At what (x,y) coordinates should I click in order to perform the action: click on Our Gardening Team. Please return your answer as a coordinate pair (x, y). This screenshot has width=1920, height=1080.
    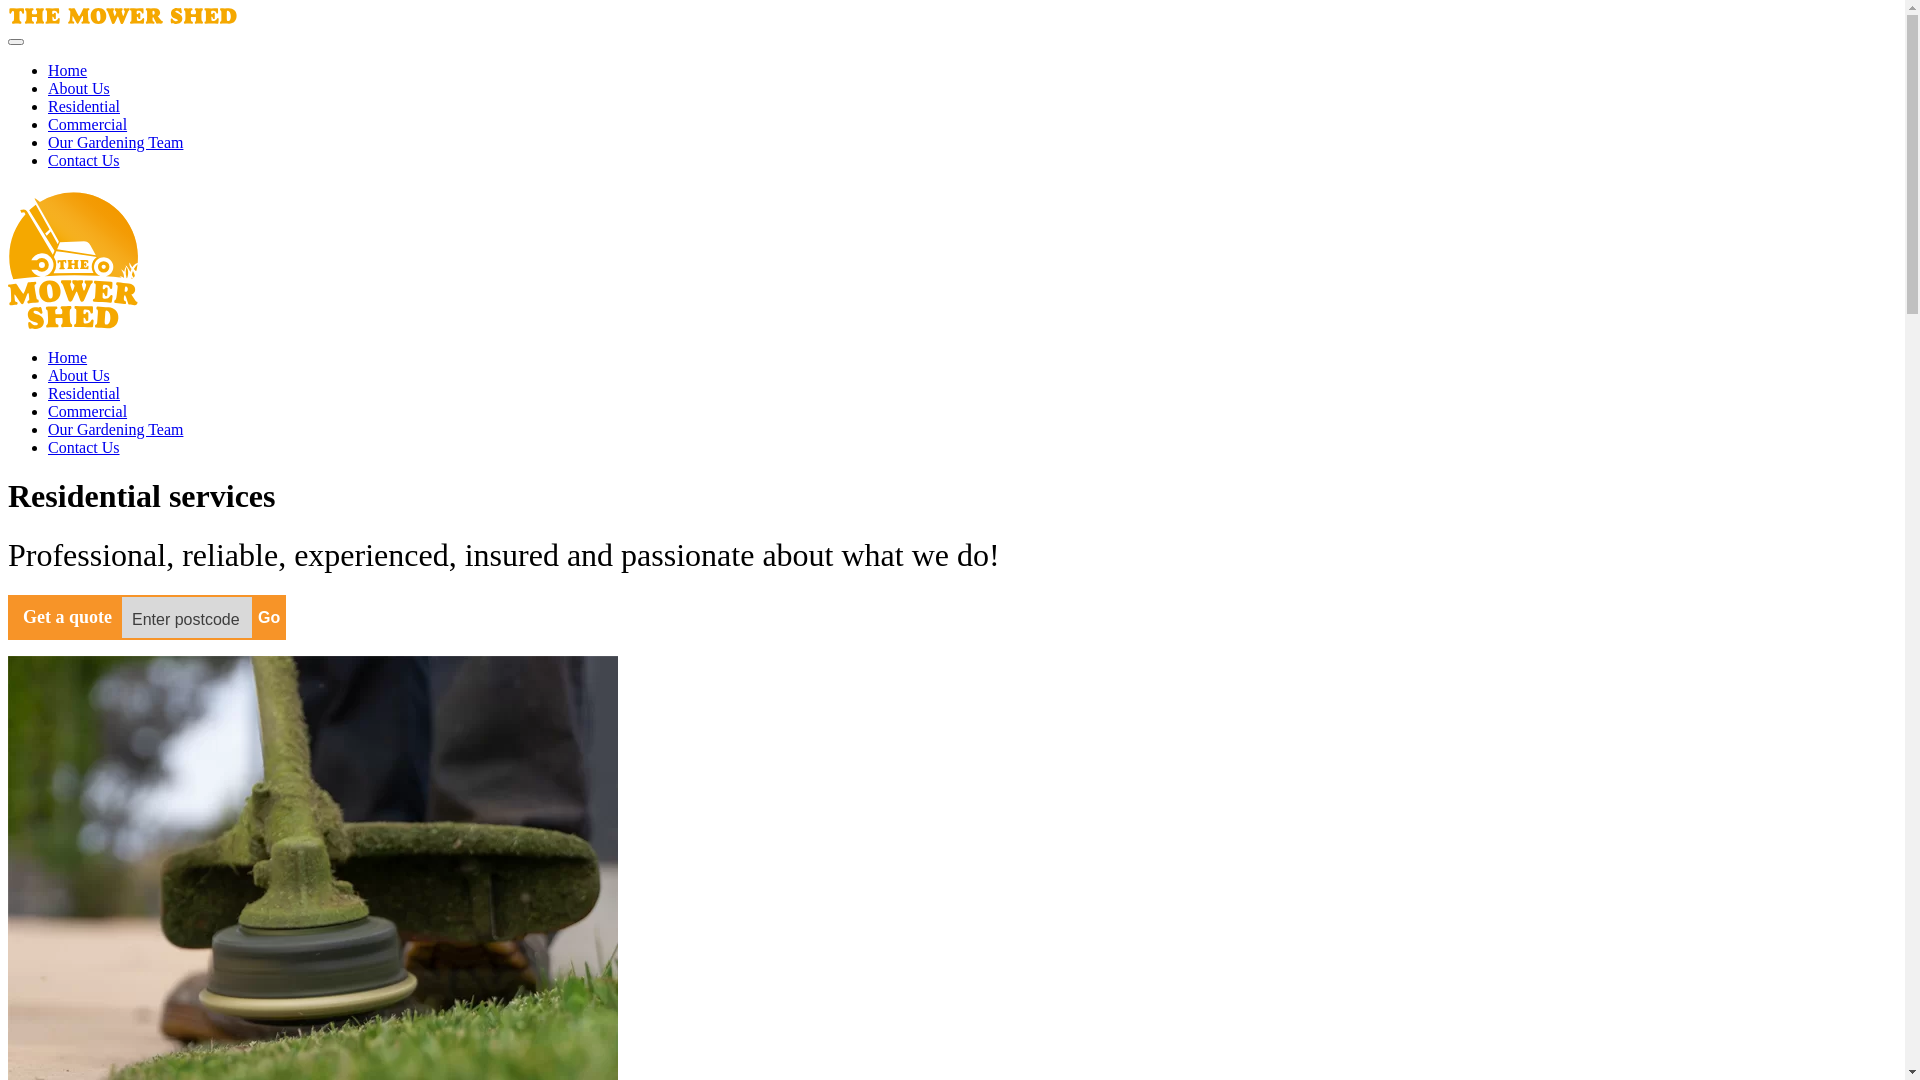
    Looking at the image, I should click on (116, 430).